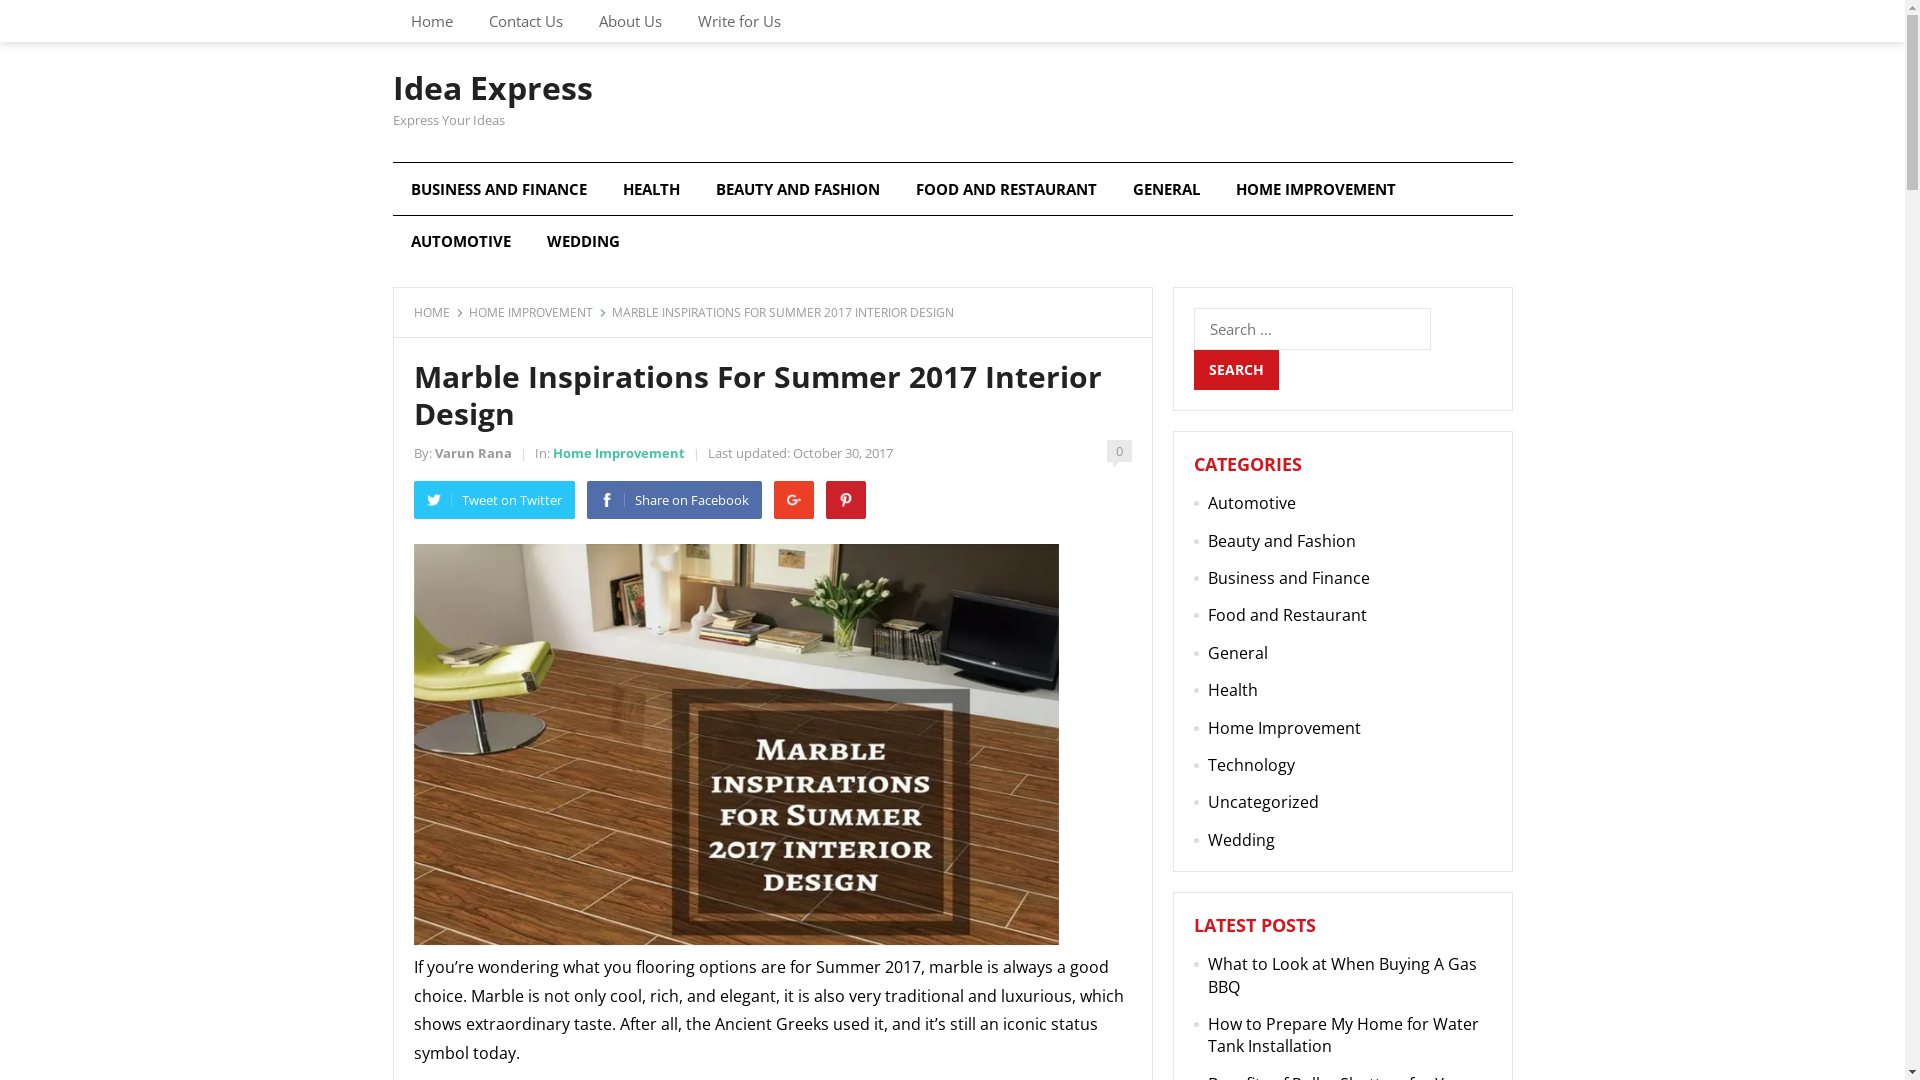 The height and width of the screenshot is (1080, 1920). What do you see at coordinates (846, 500) in the screenshot?
I see `Pinterest` at bounding box center [846, 500].